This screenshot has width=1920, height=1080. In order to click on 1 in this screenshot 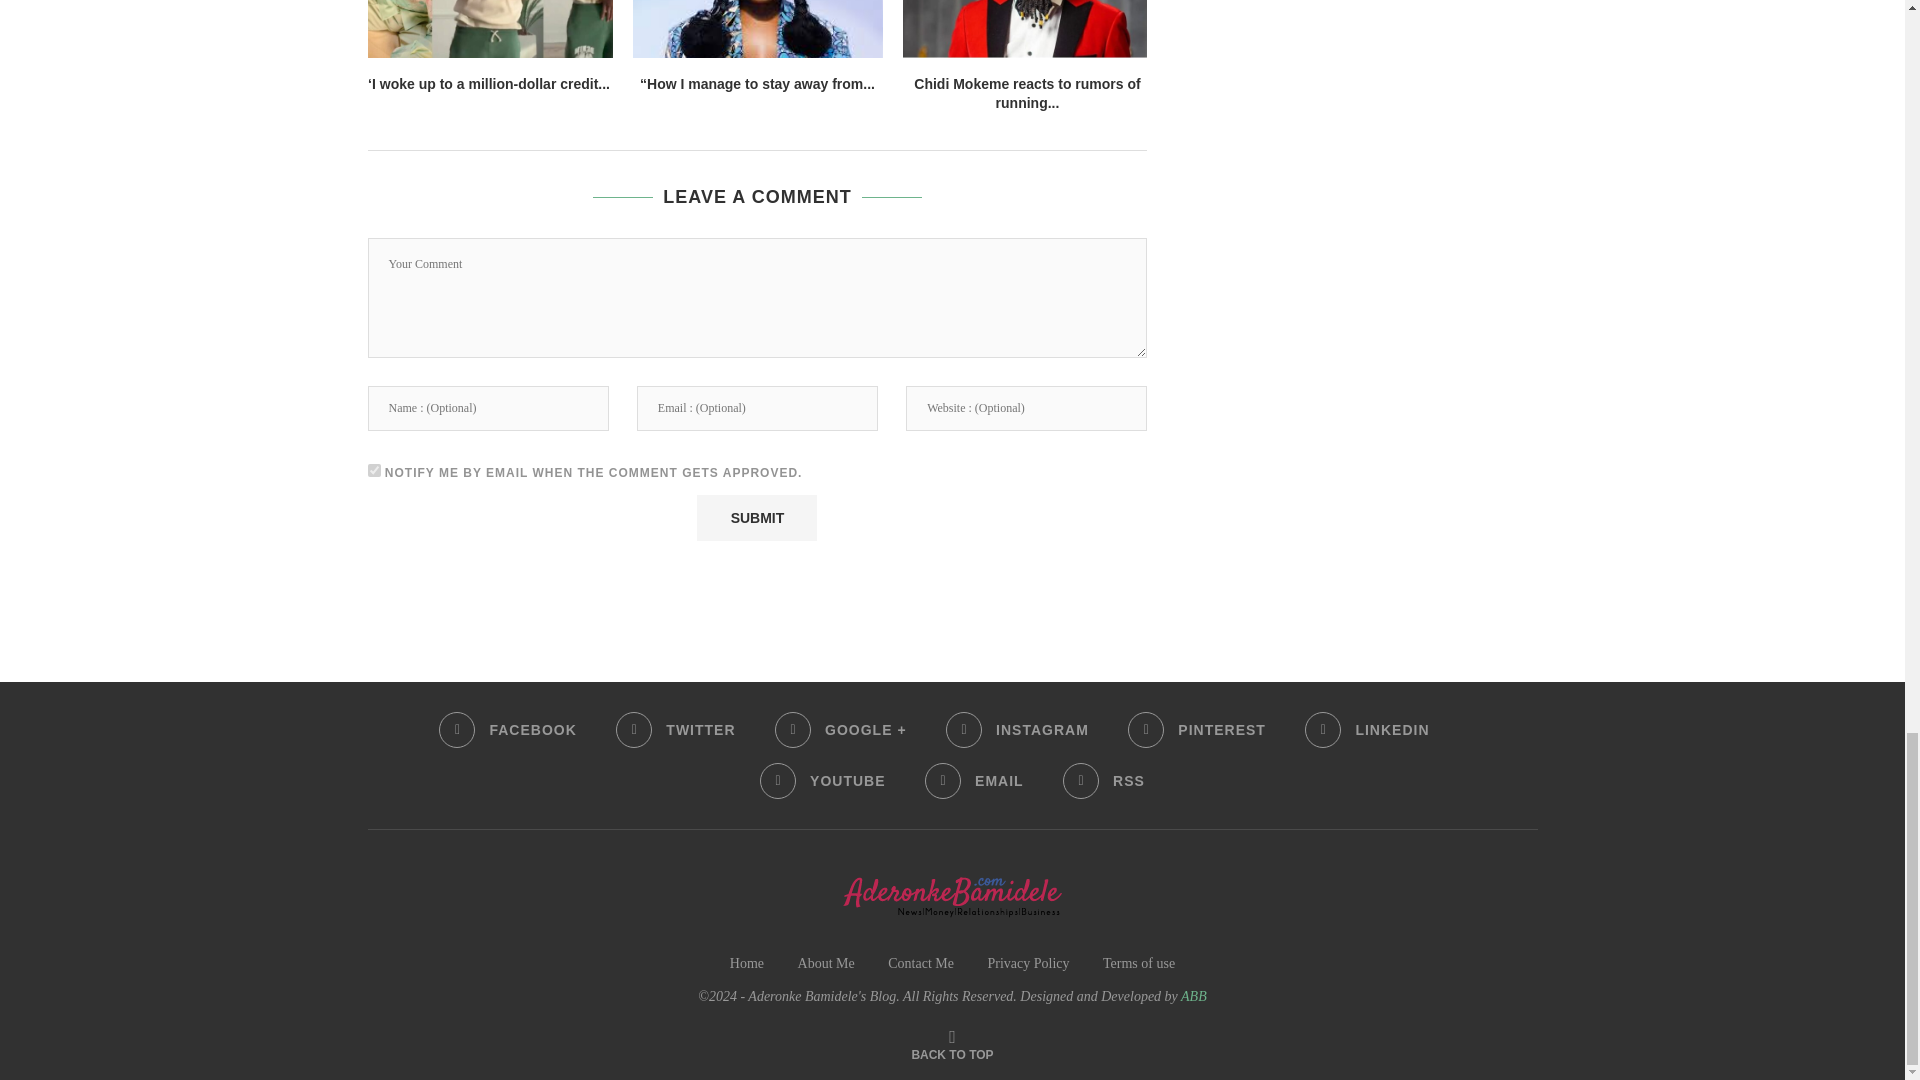, I will do `click(374, 470)`.